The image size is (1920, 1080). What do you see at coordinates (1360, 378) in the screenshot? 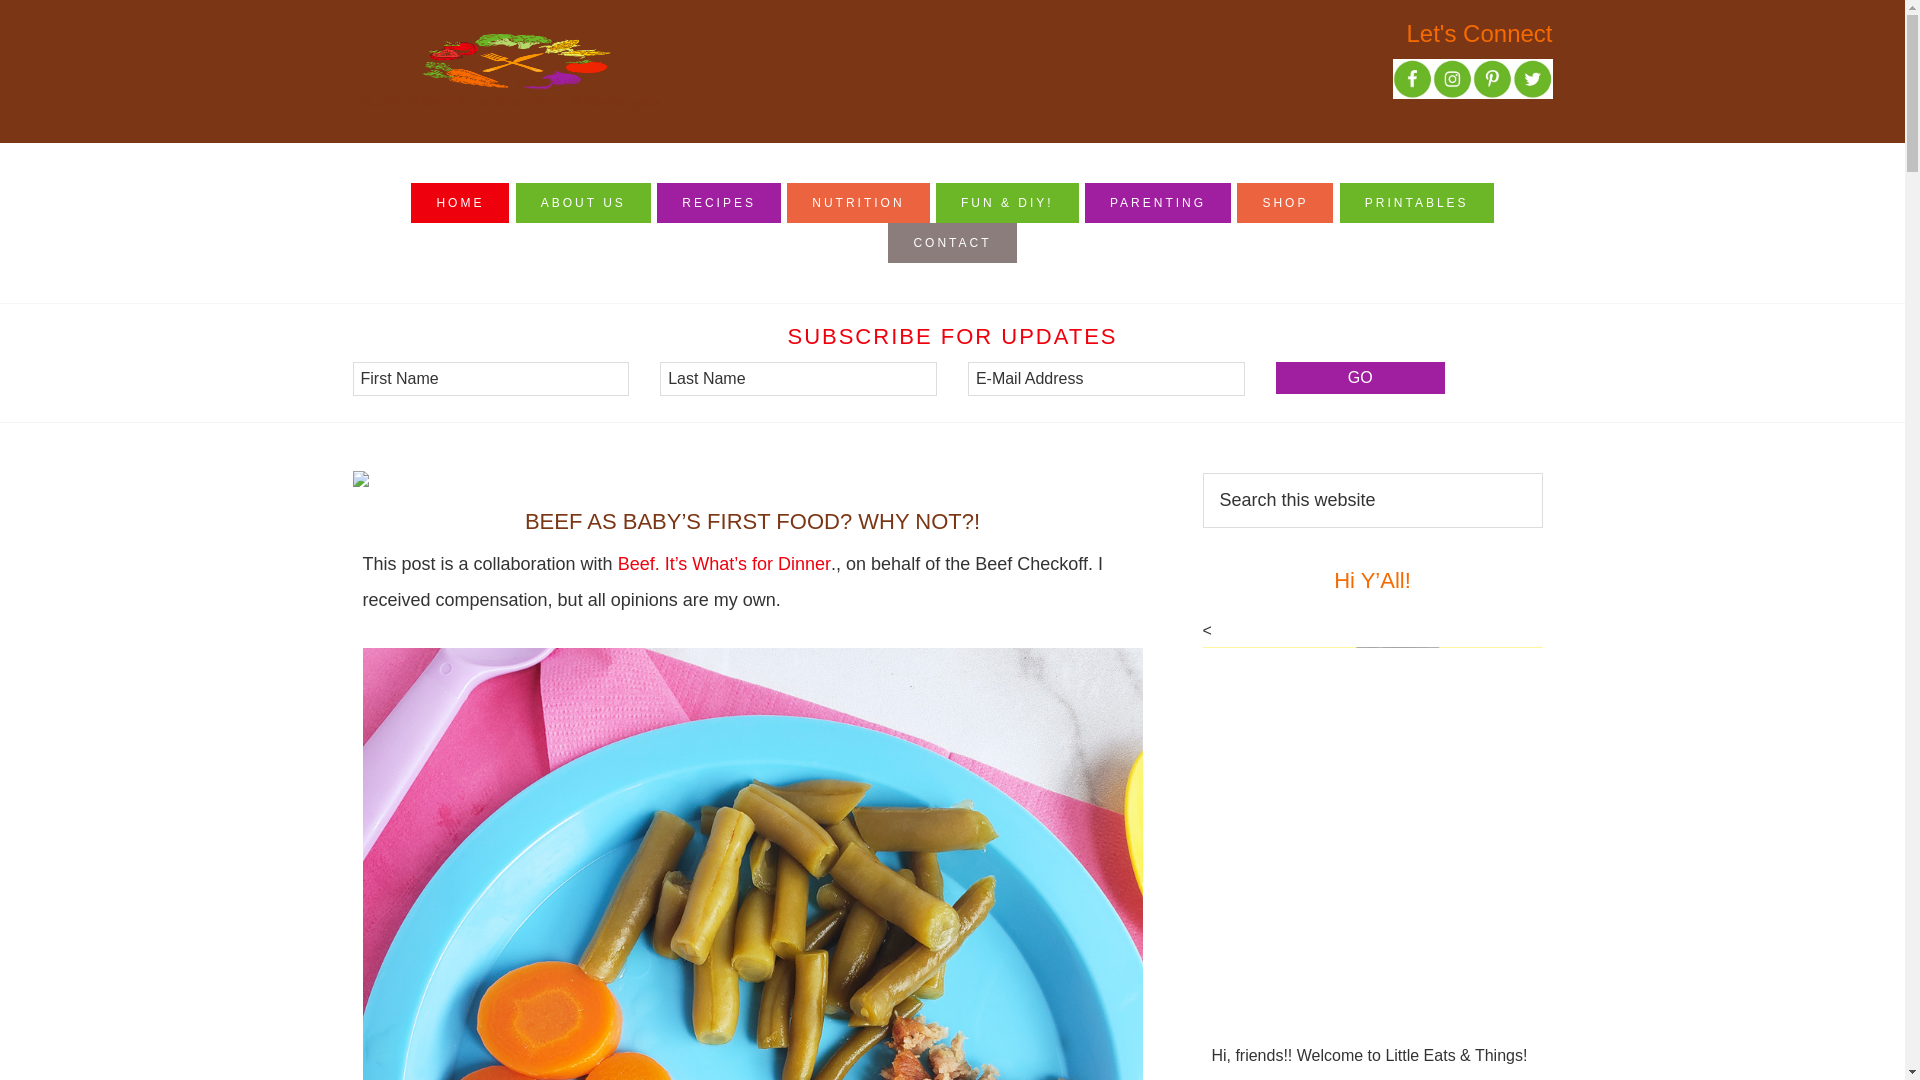
I see `Go` at bounding box center [1360, 378].